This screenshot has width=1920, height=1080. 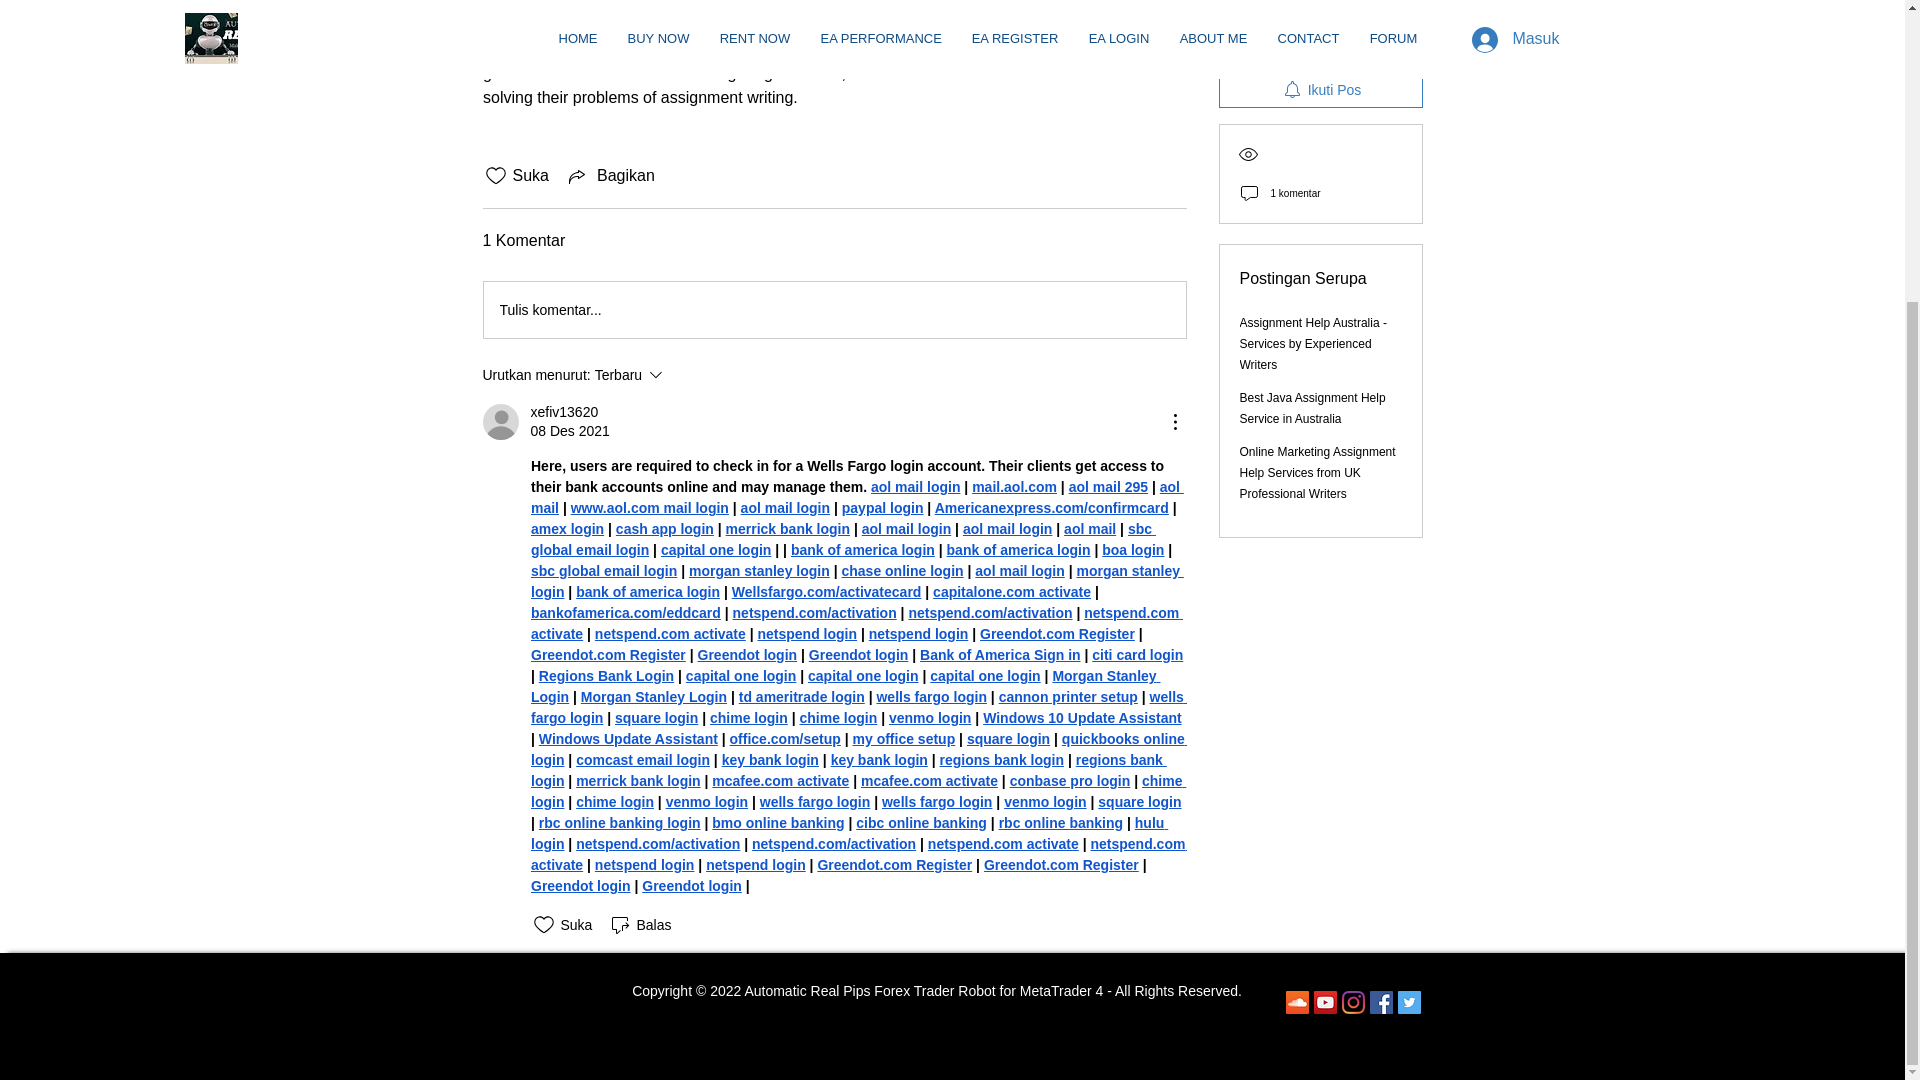 What do you see at coordinates (663, 528) in the screenshot?
I see `cash app login` at bounding box center [663, 528].